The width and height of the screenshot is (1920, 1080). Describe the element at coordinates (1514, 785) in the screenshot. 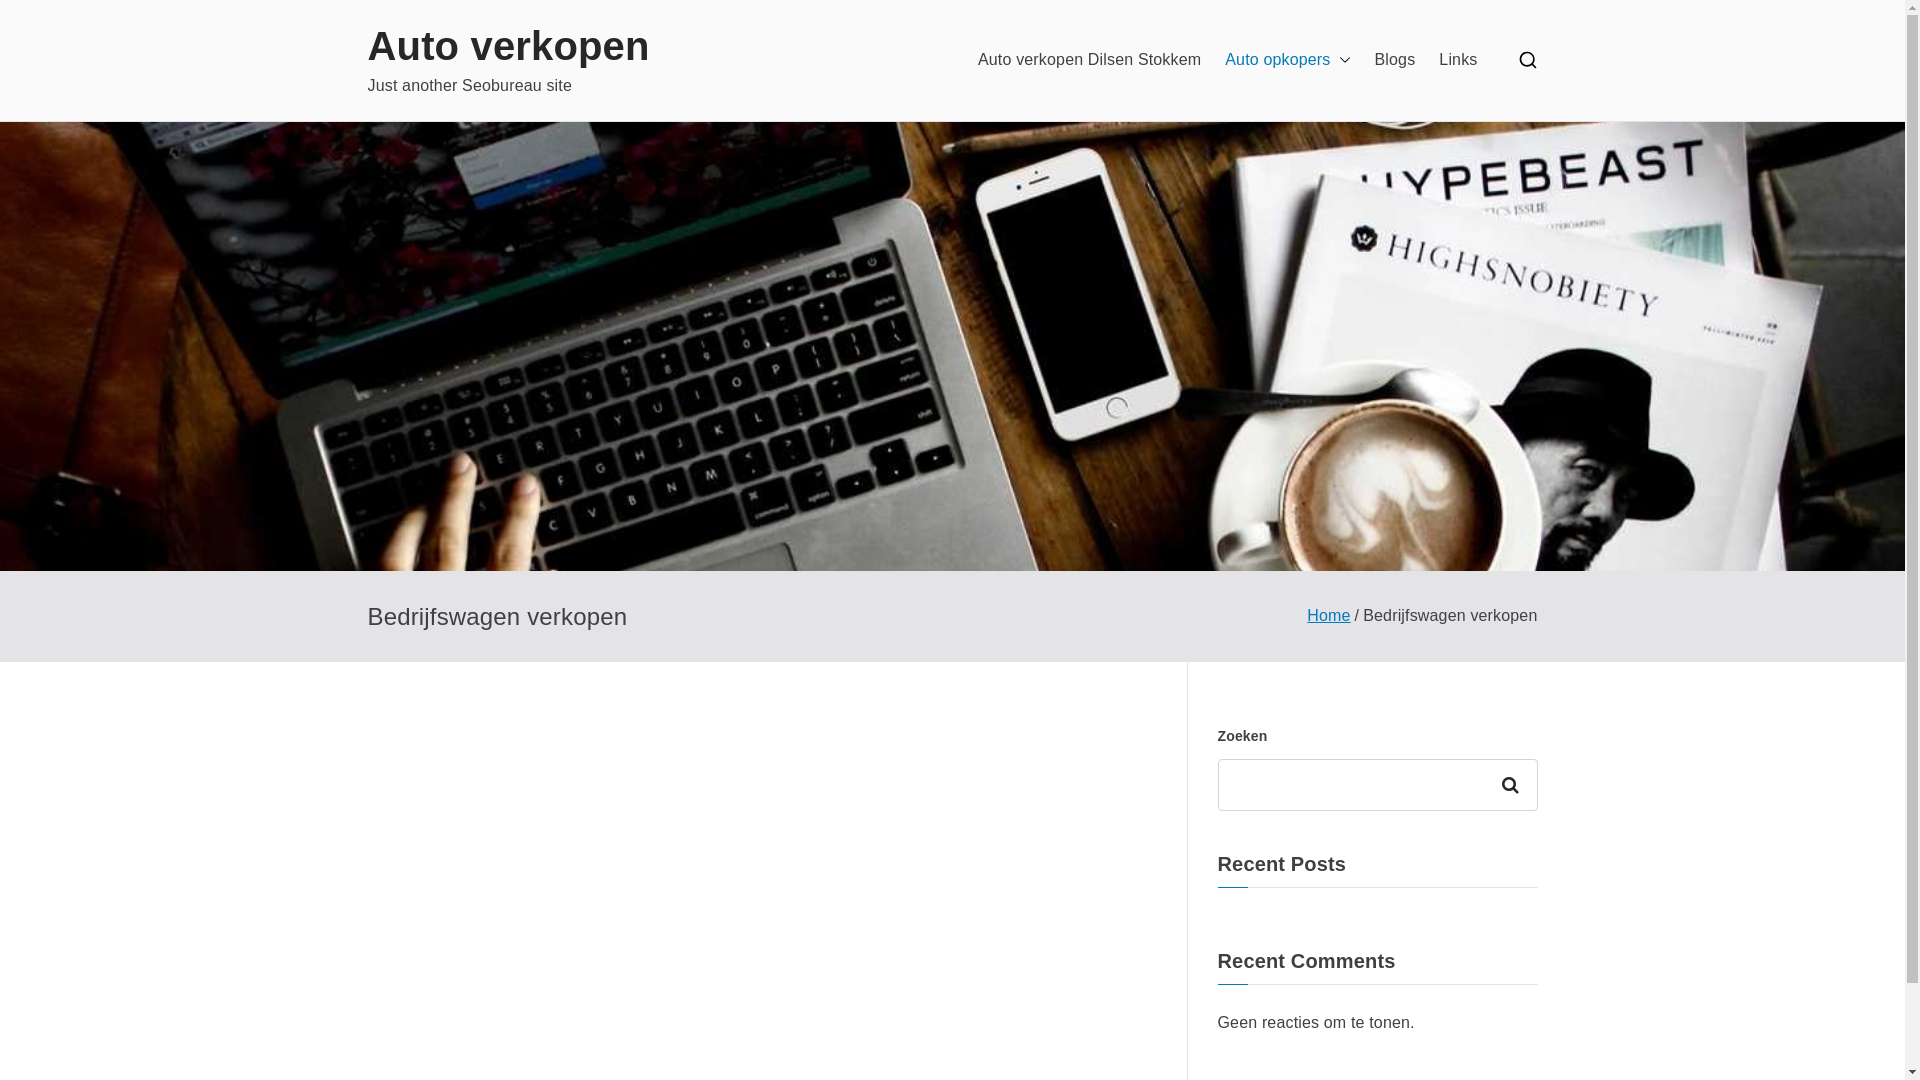

I see `Zoeken` at that location.